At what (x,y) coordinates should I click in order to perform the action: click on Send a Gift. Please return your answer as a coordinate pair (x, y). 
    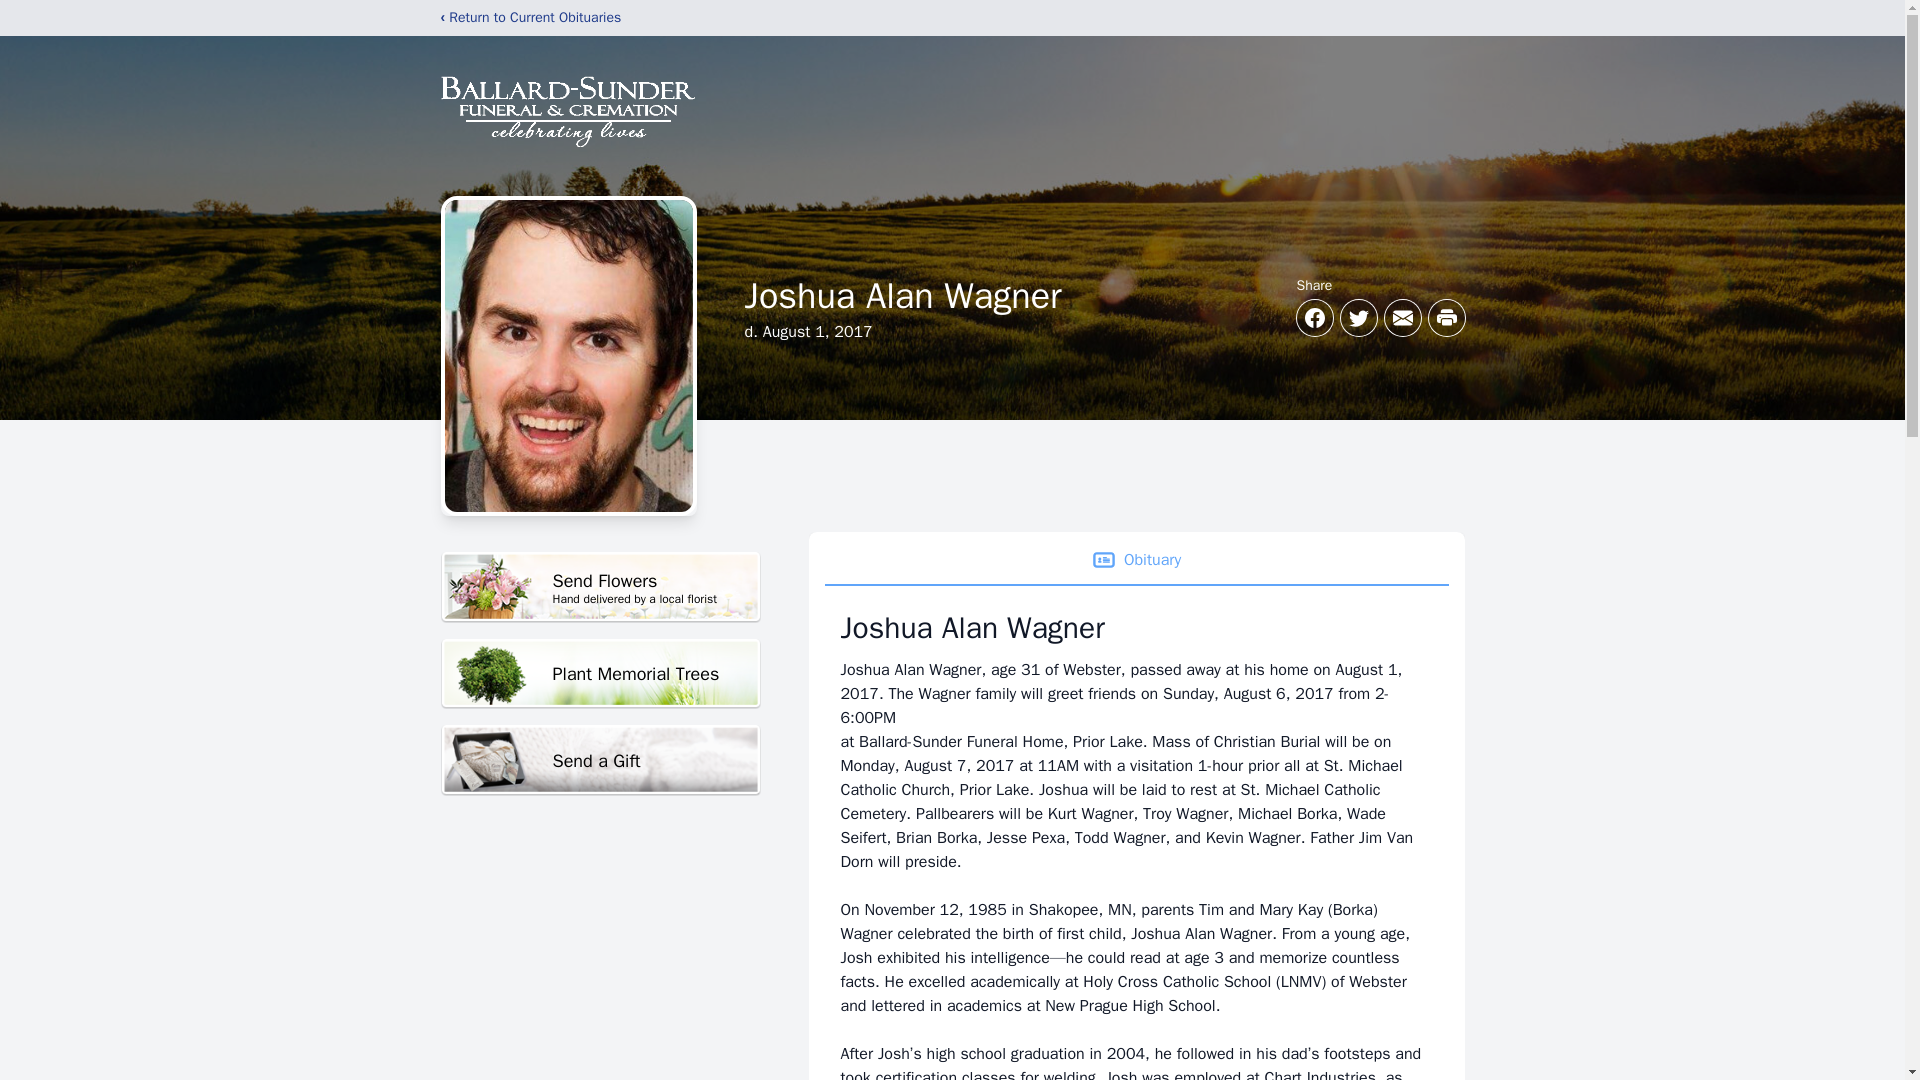
    Looking at the image, I should click on (600, 674).